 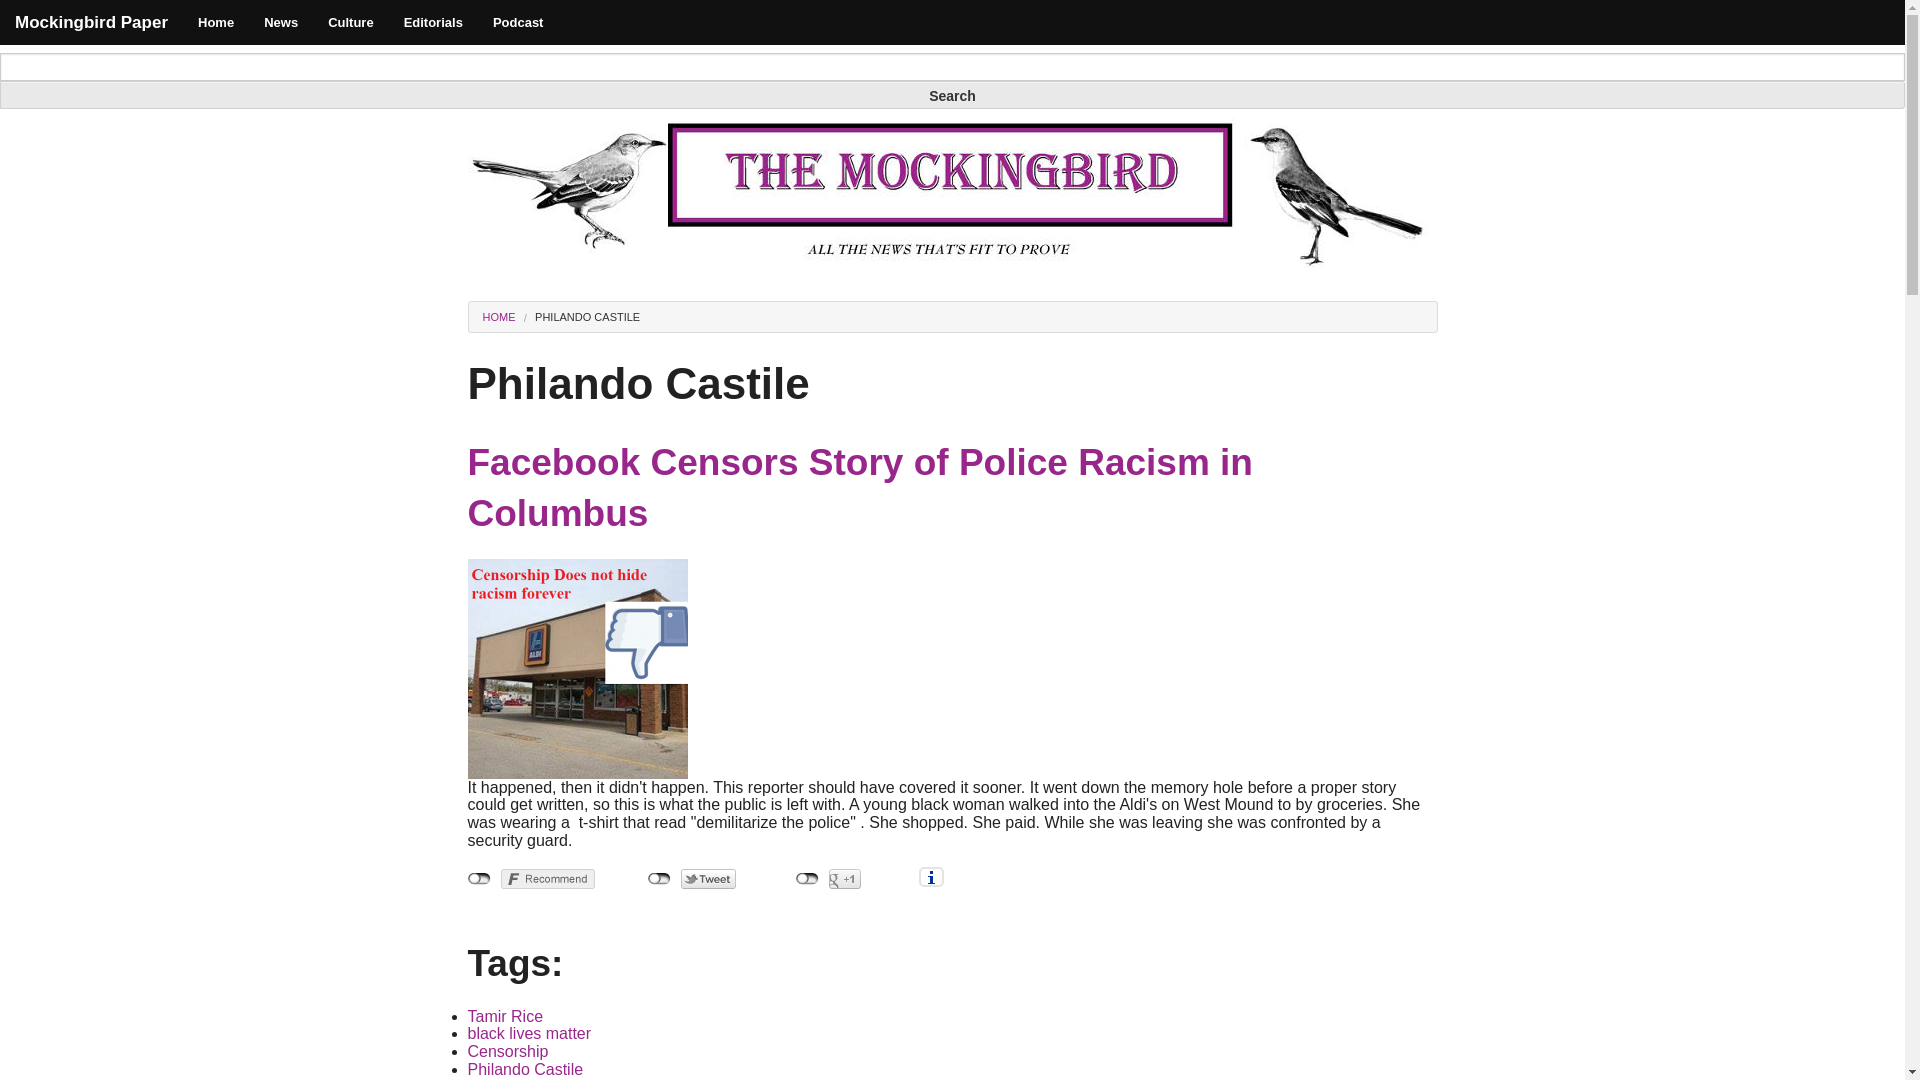 What do you see at coordinates (506, 1016) in the screenshot?
I see `Tamir Rice` at bounding box center [506, 1016].